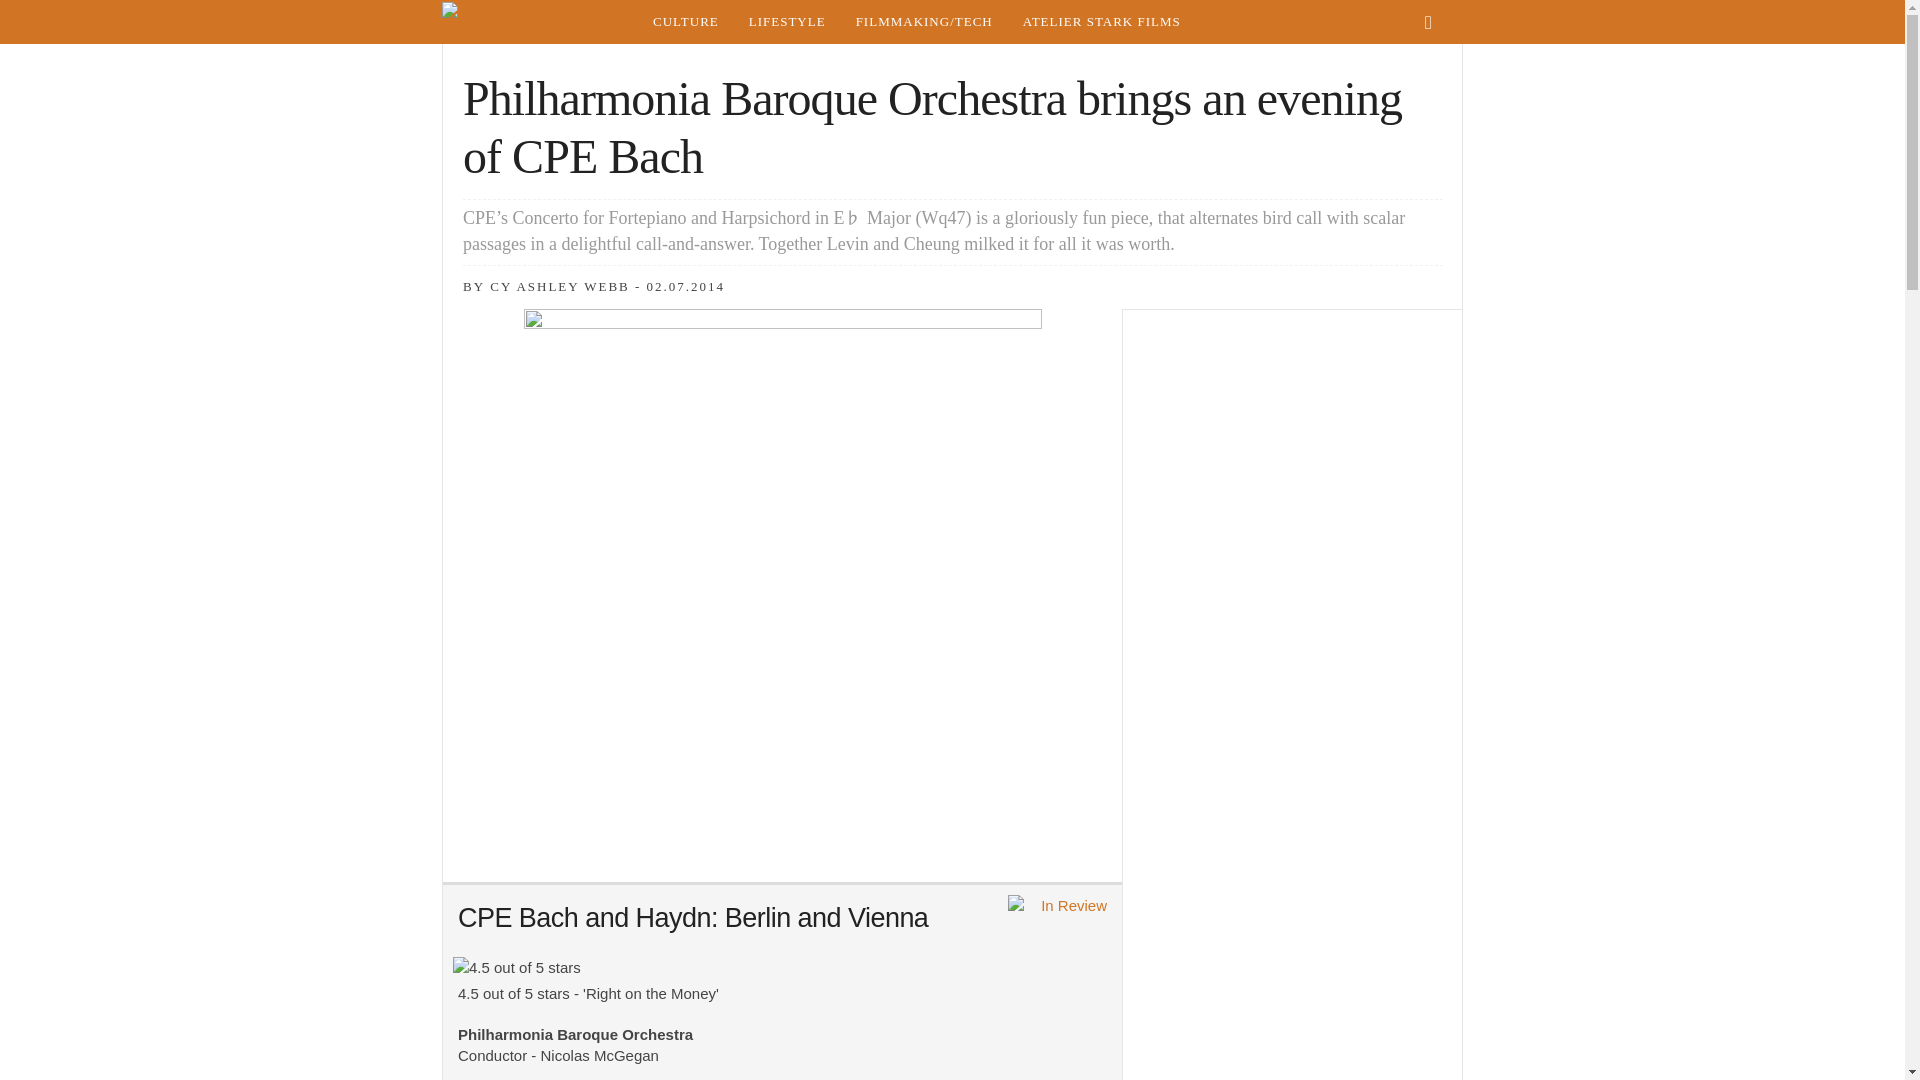 This screenshot has width=1920, height=1080. What do you see at coordinates (685, 22) in the screenshot?
I see `Indie film, music, arts in San Francisco and Silicon Valley` at bounding box center [685, 22].